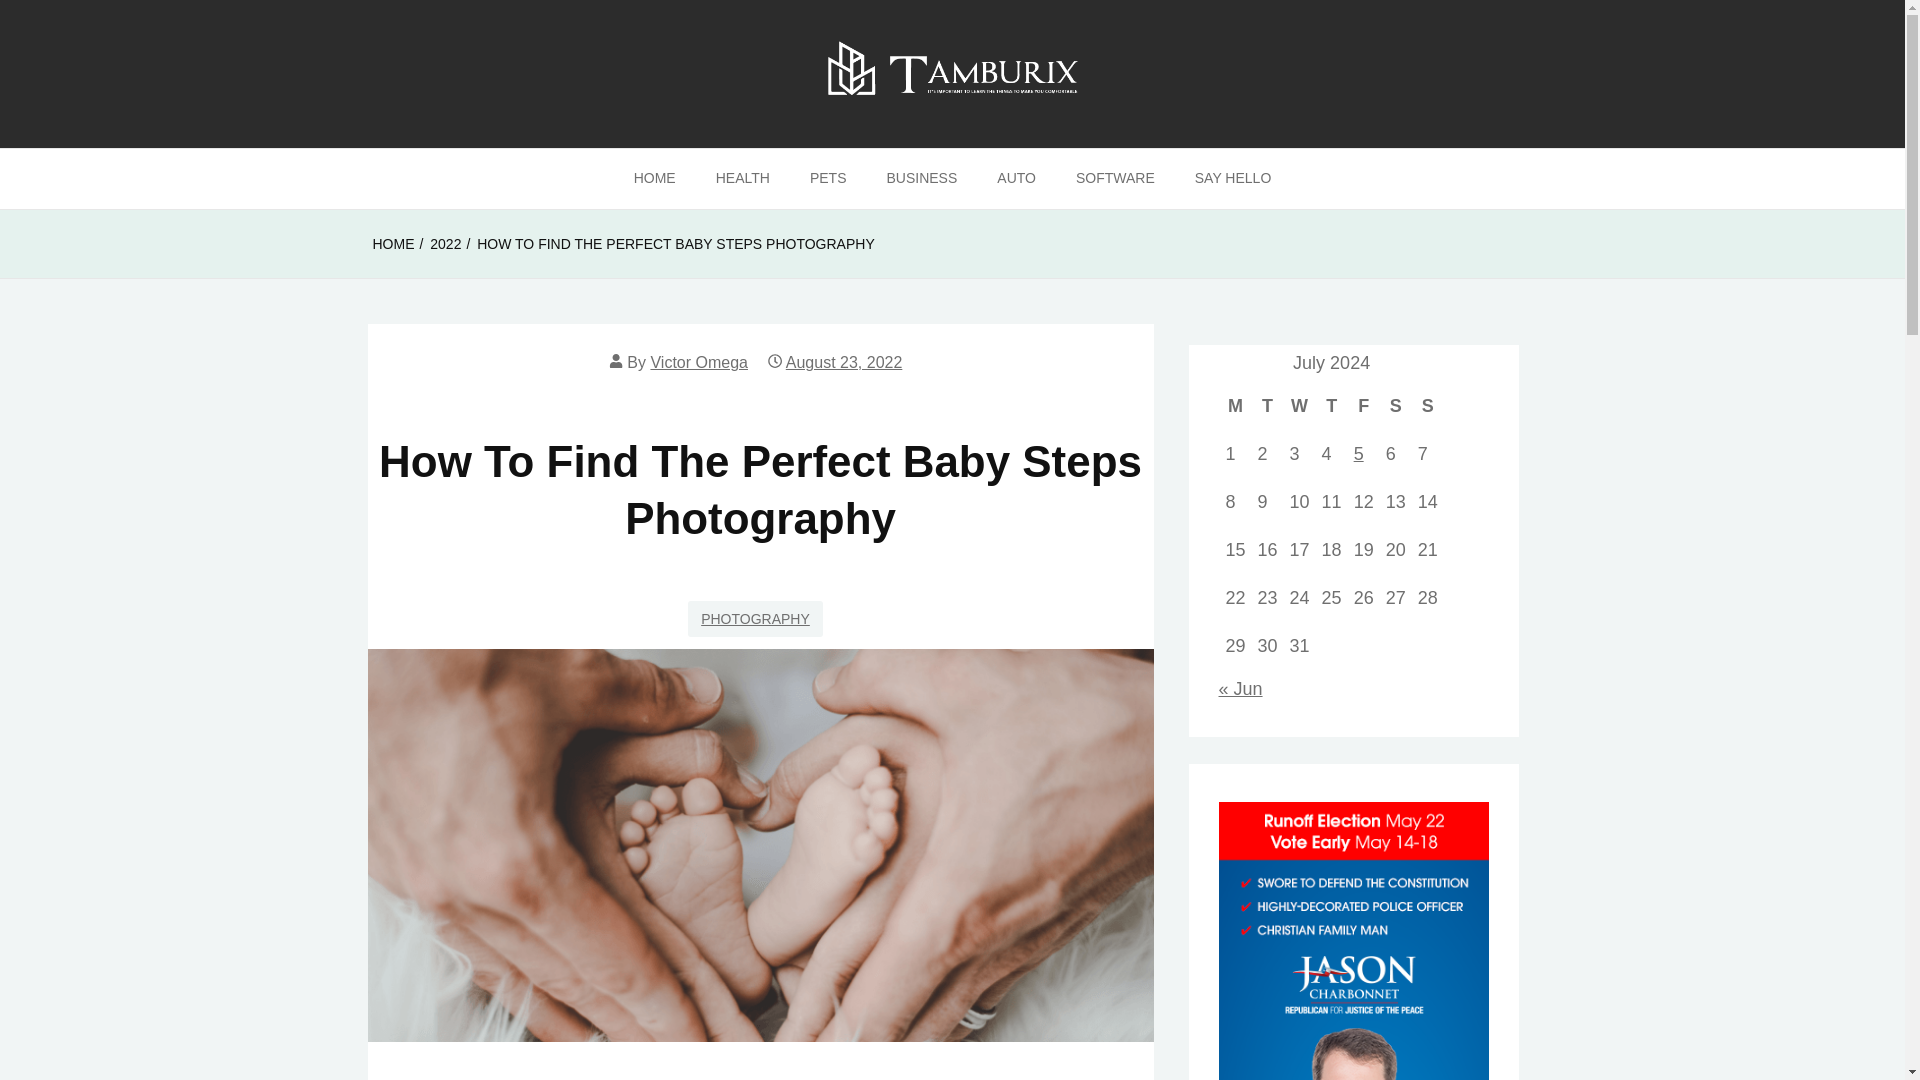 This screenshot has width=1920, height=1080. I want to click on AUTO, so click(1016, 179).